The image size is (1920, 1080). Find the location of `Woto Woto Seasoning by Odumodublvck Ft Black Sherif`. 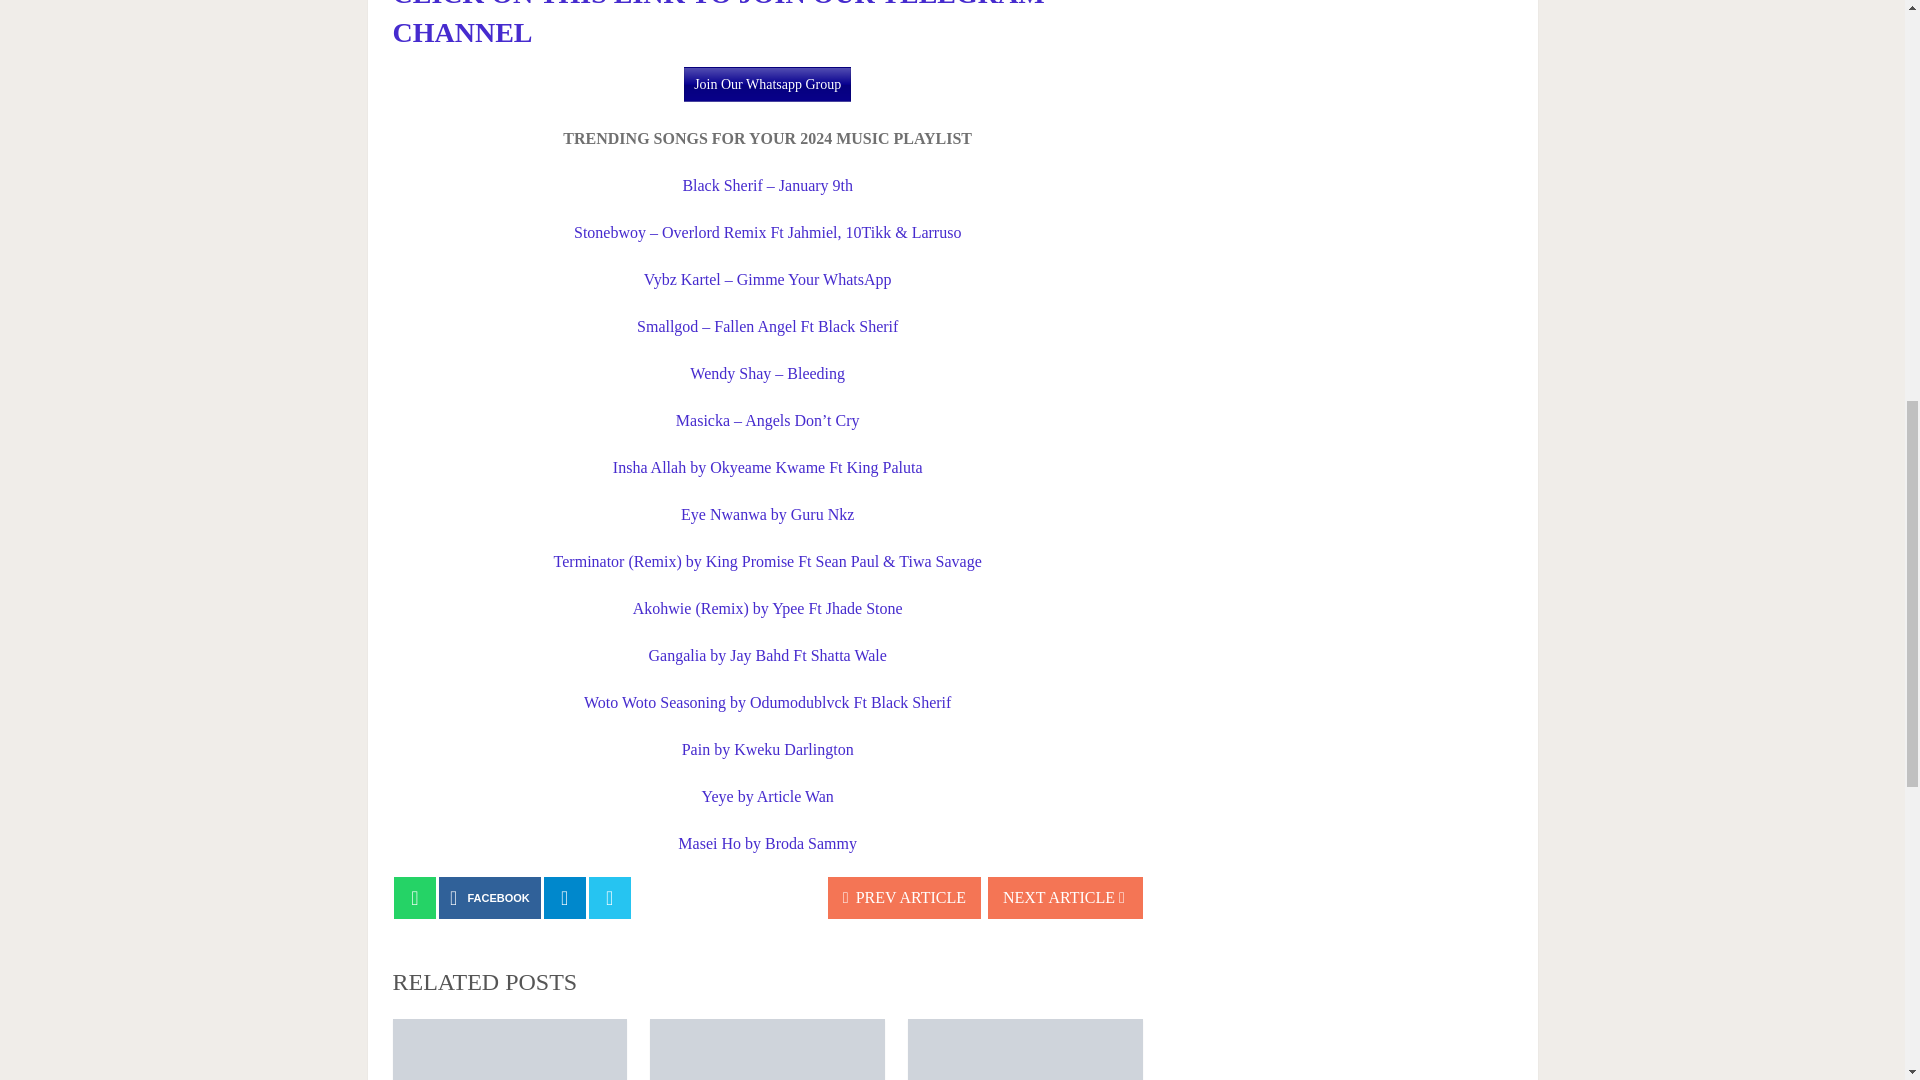

Woto Woto Seasoning by Odumodublvck Ft Black Sherif is located at coordinates (766, 702).